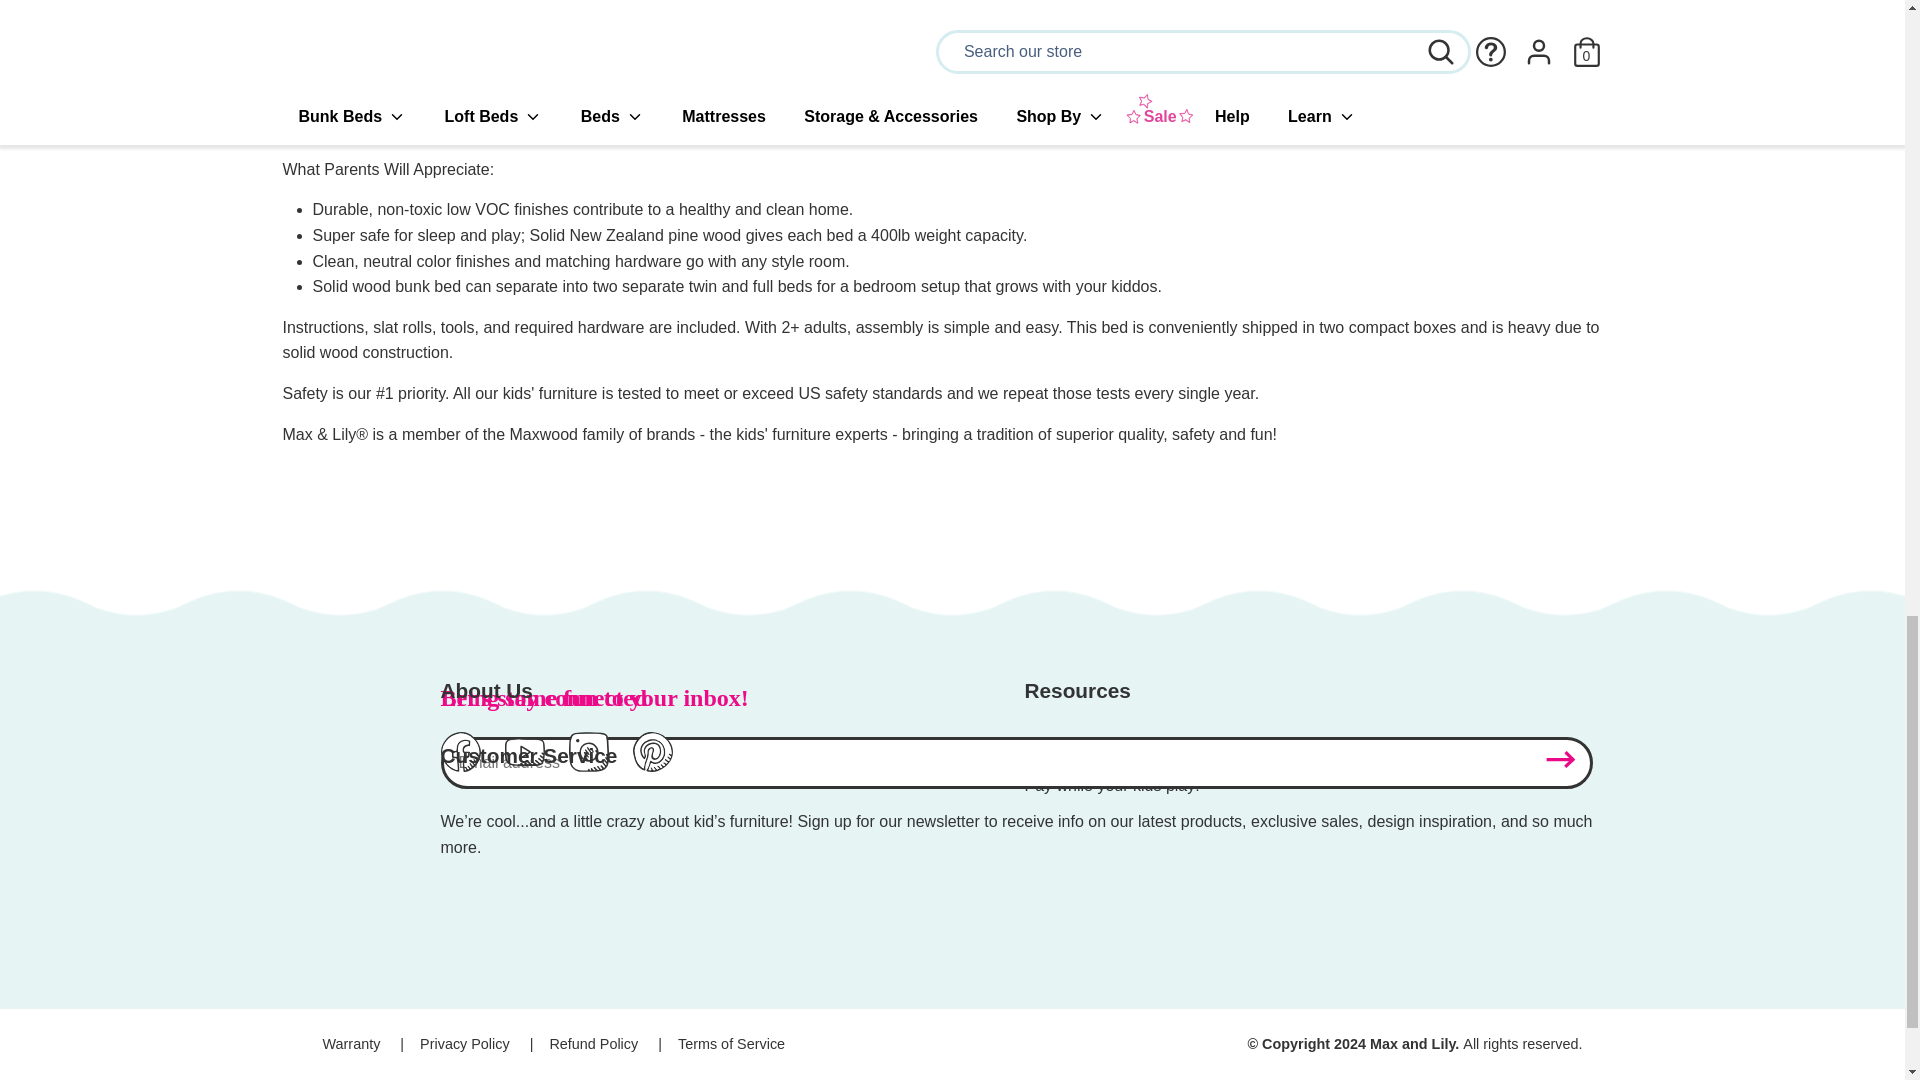 The height and width of the screenshot is (1080, 1920). What do you see at coordinates (588, 766) in the screenshot?
I see `Instagram` at bounding box center [588, 766].